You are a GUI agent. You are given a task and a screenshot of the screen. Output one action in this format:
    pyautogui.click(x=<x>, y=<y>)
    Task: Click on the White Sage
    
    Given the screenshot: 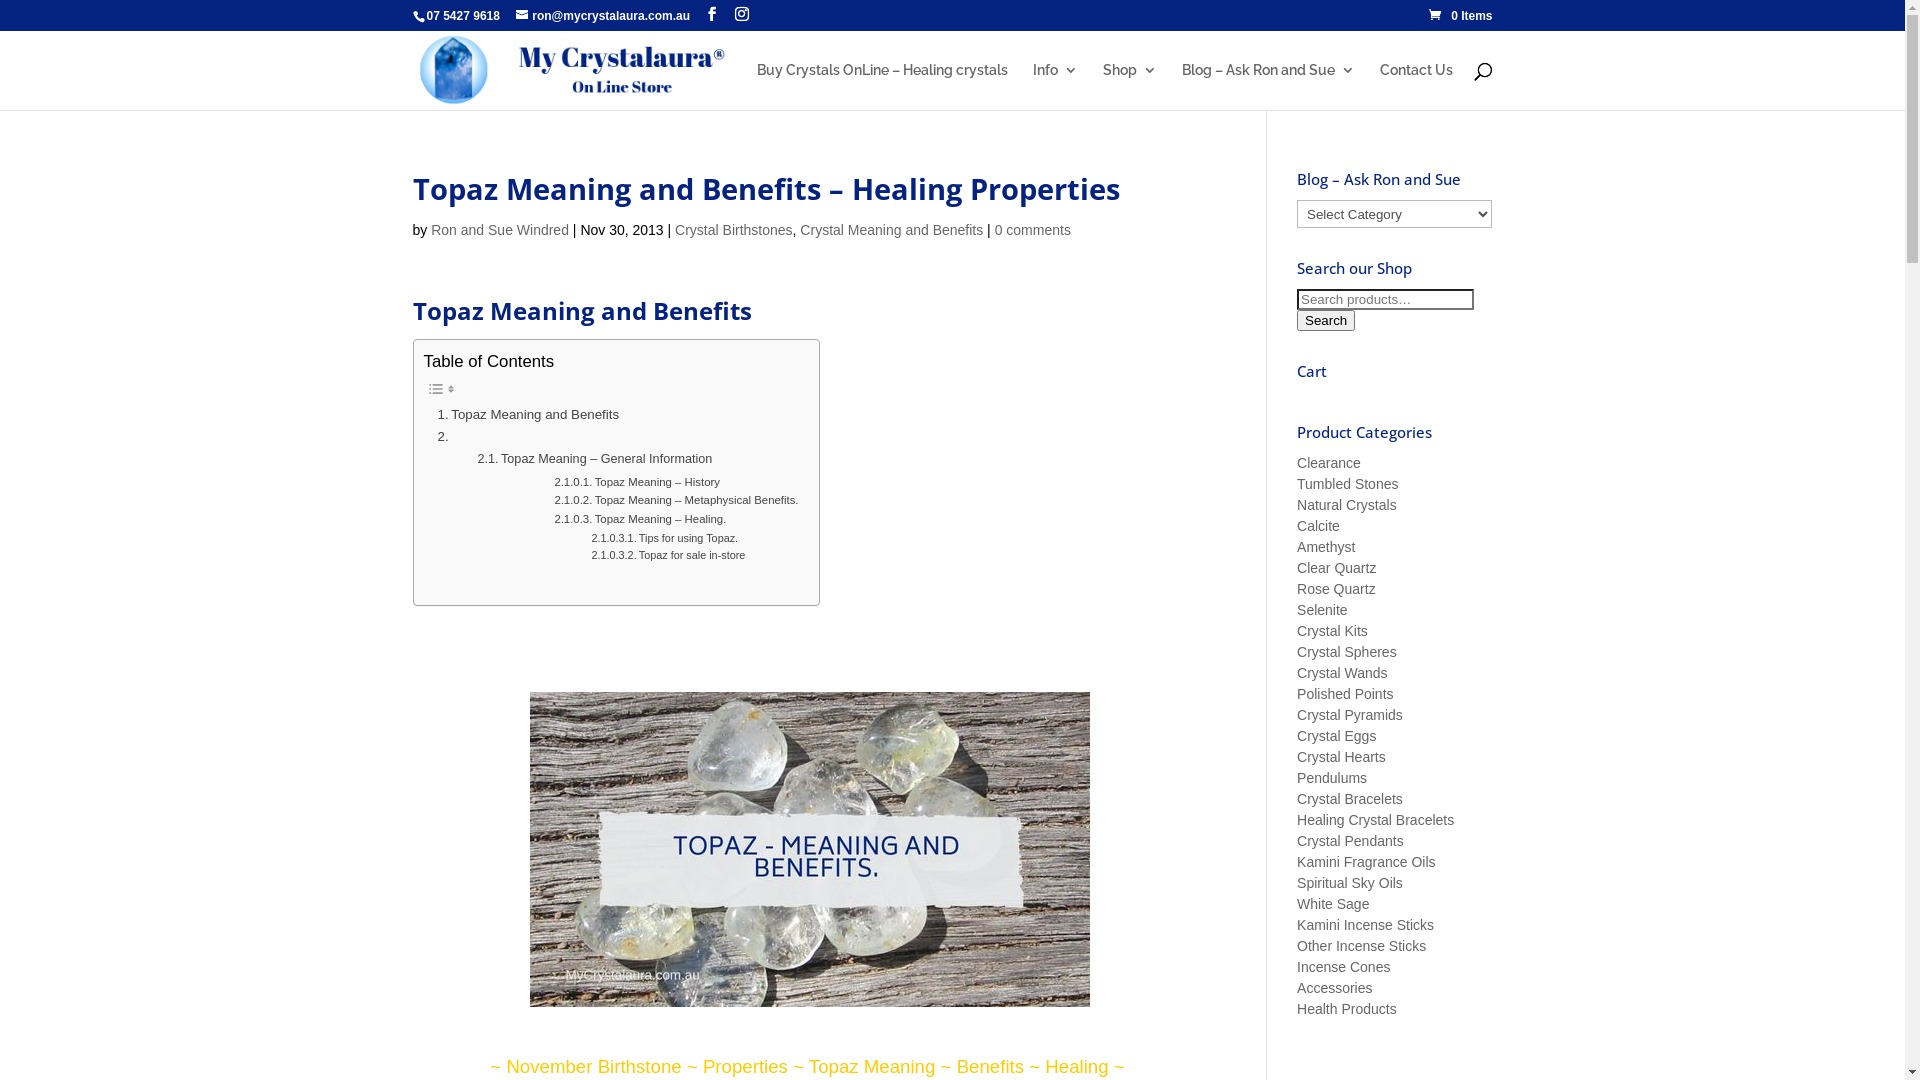 What is the action you would take?
    pyautogui.click(x=1333, y=904)
    